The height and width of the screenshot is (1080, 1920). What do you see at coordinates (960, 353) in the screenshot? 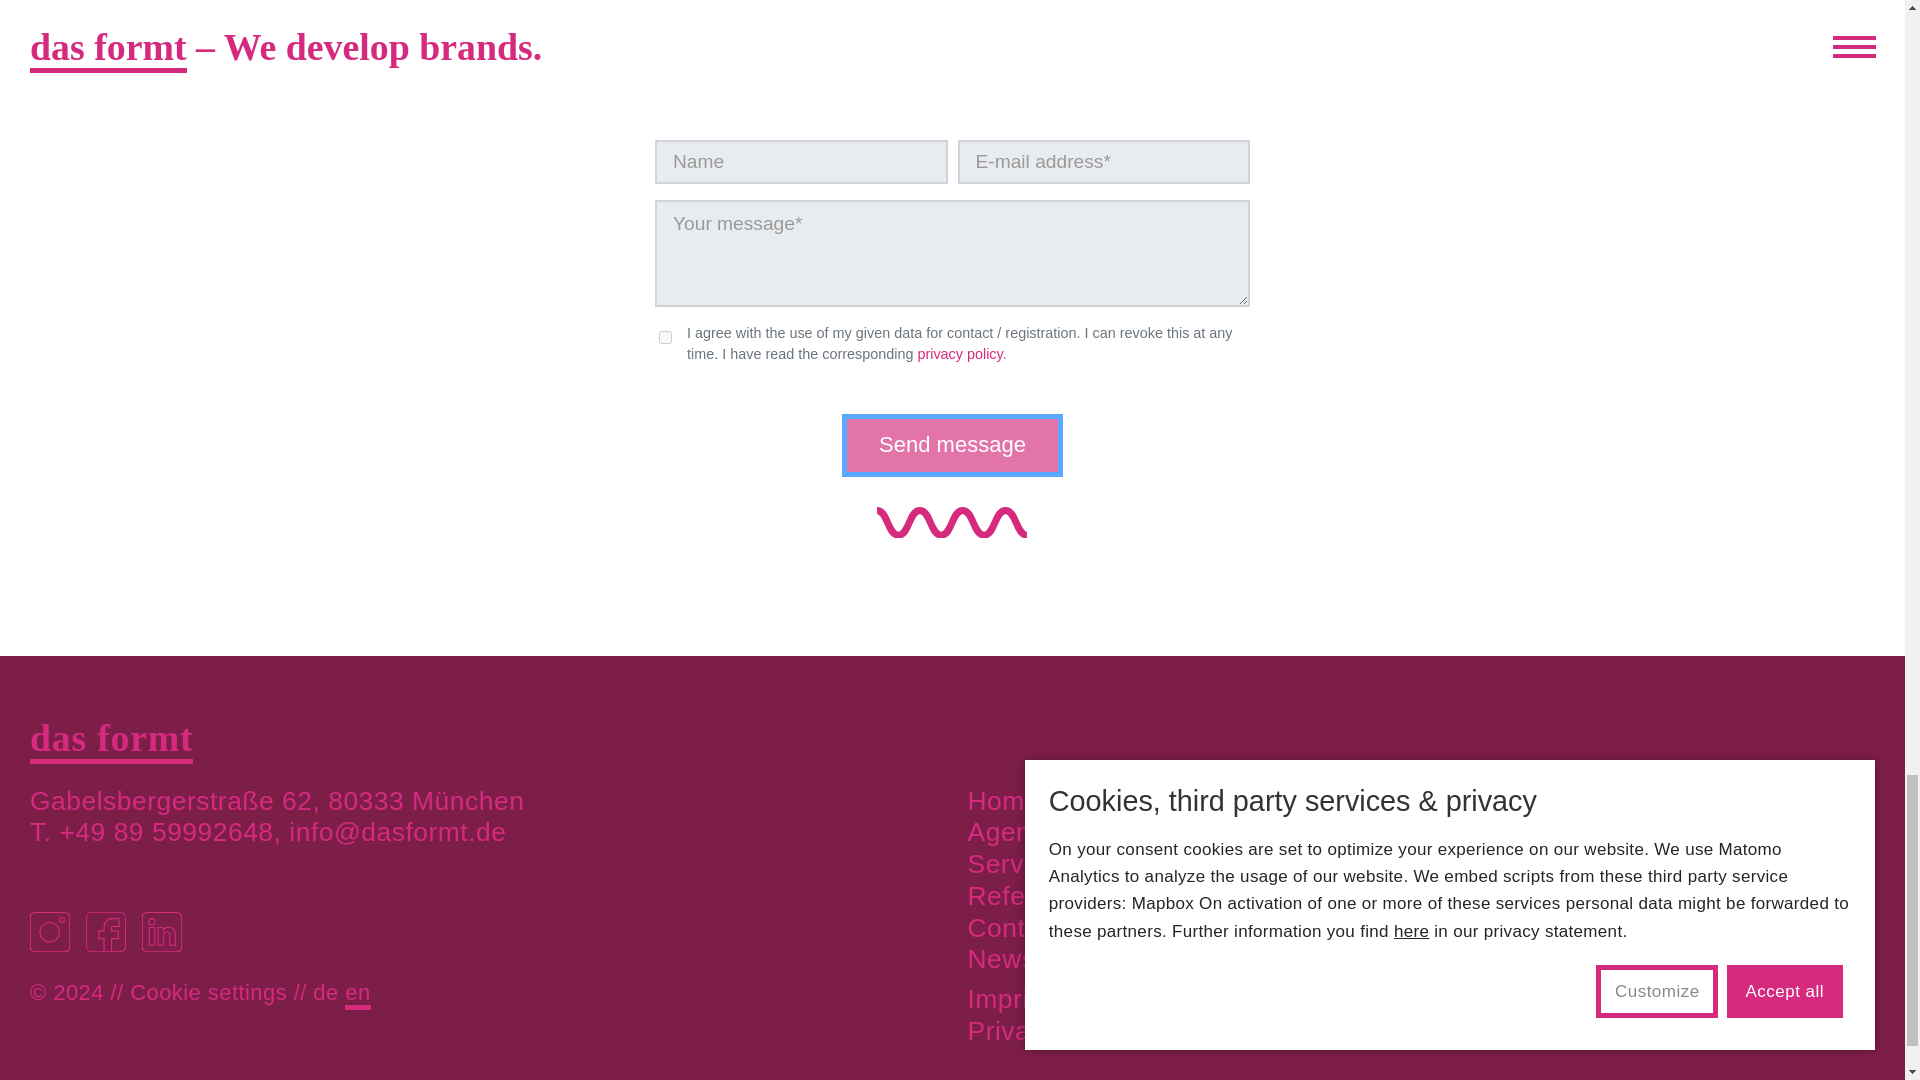
I see `privacy policy` at bounding box center [960, 353].